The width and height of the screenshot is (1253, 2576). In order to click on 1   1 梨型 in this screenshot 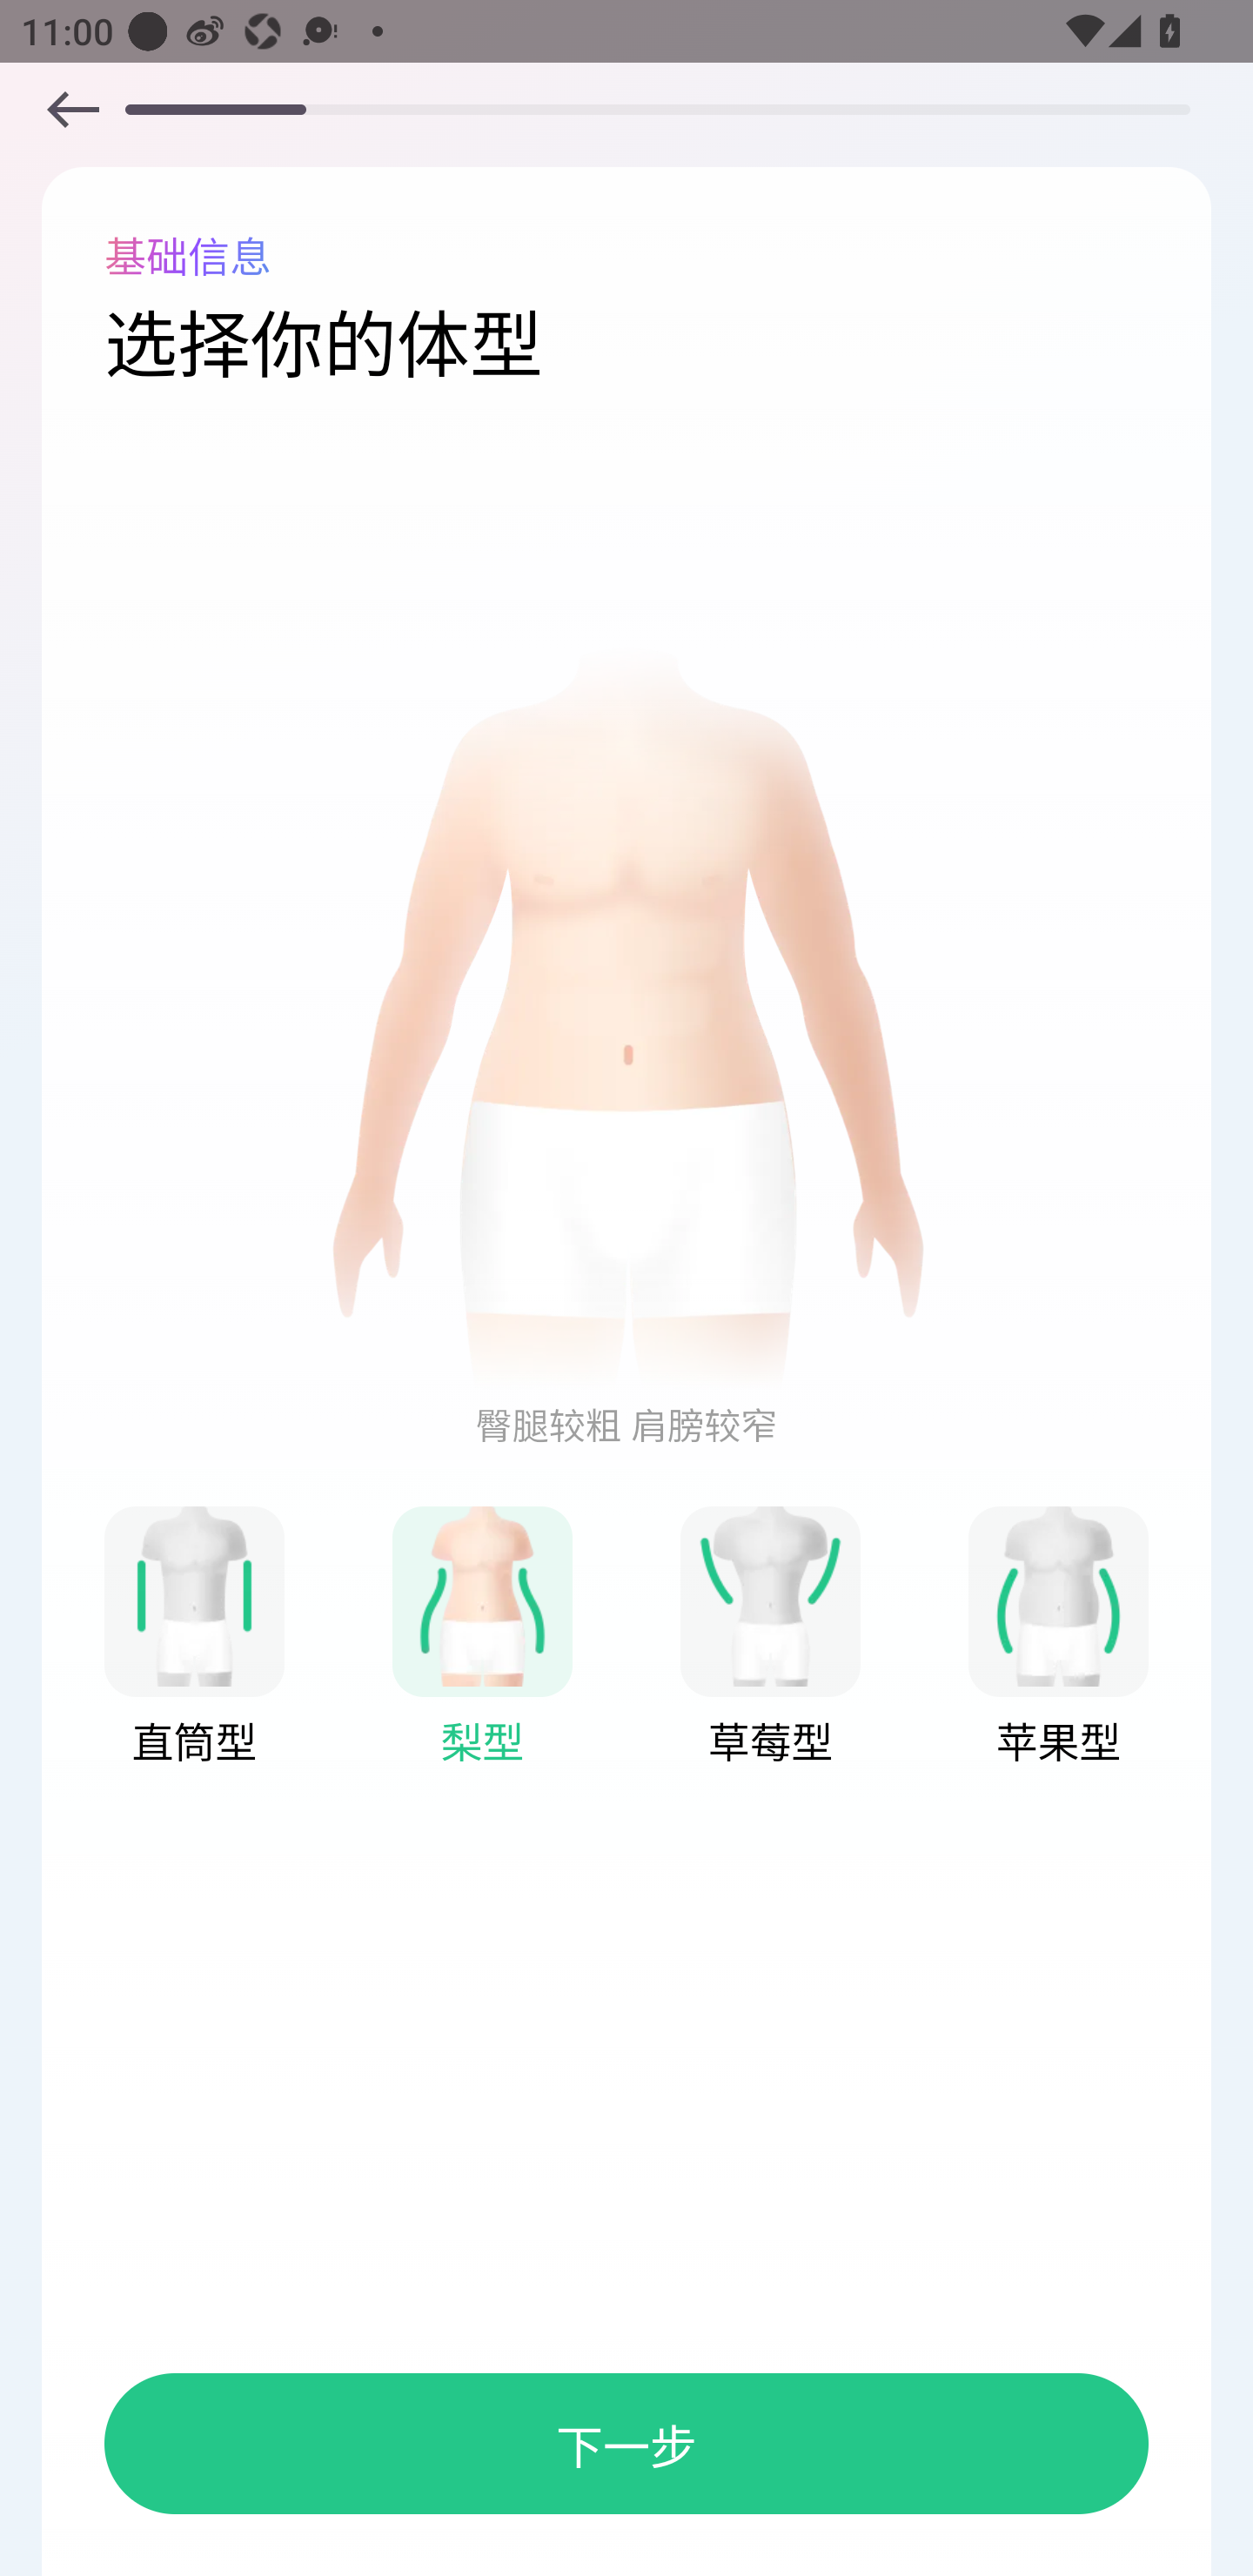, I will do `click(482, 1638)`.